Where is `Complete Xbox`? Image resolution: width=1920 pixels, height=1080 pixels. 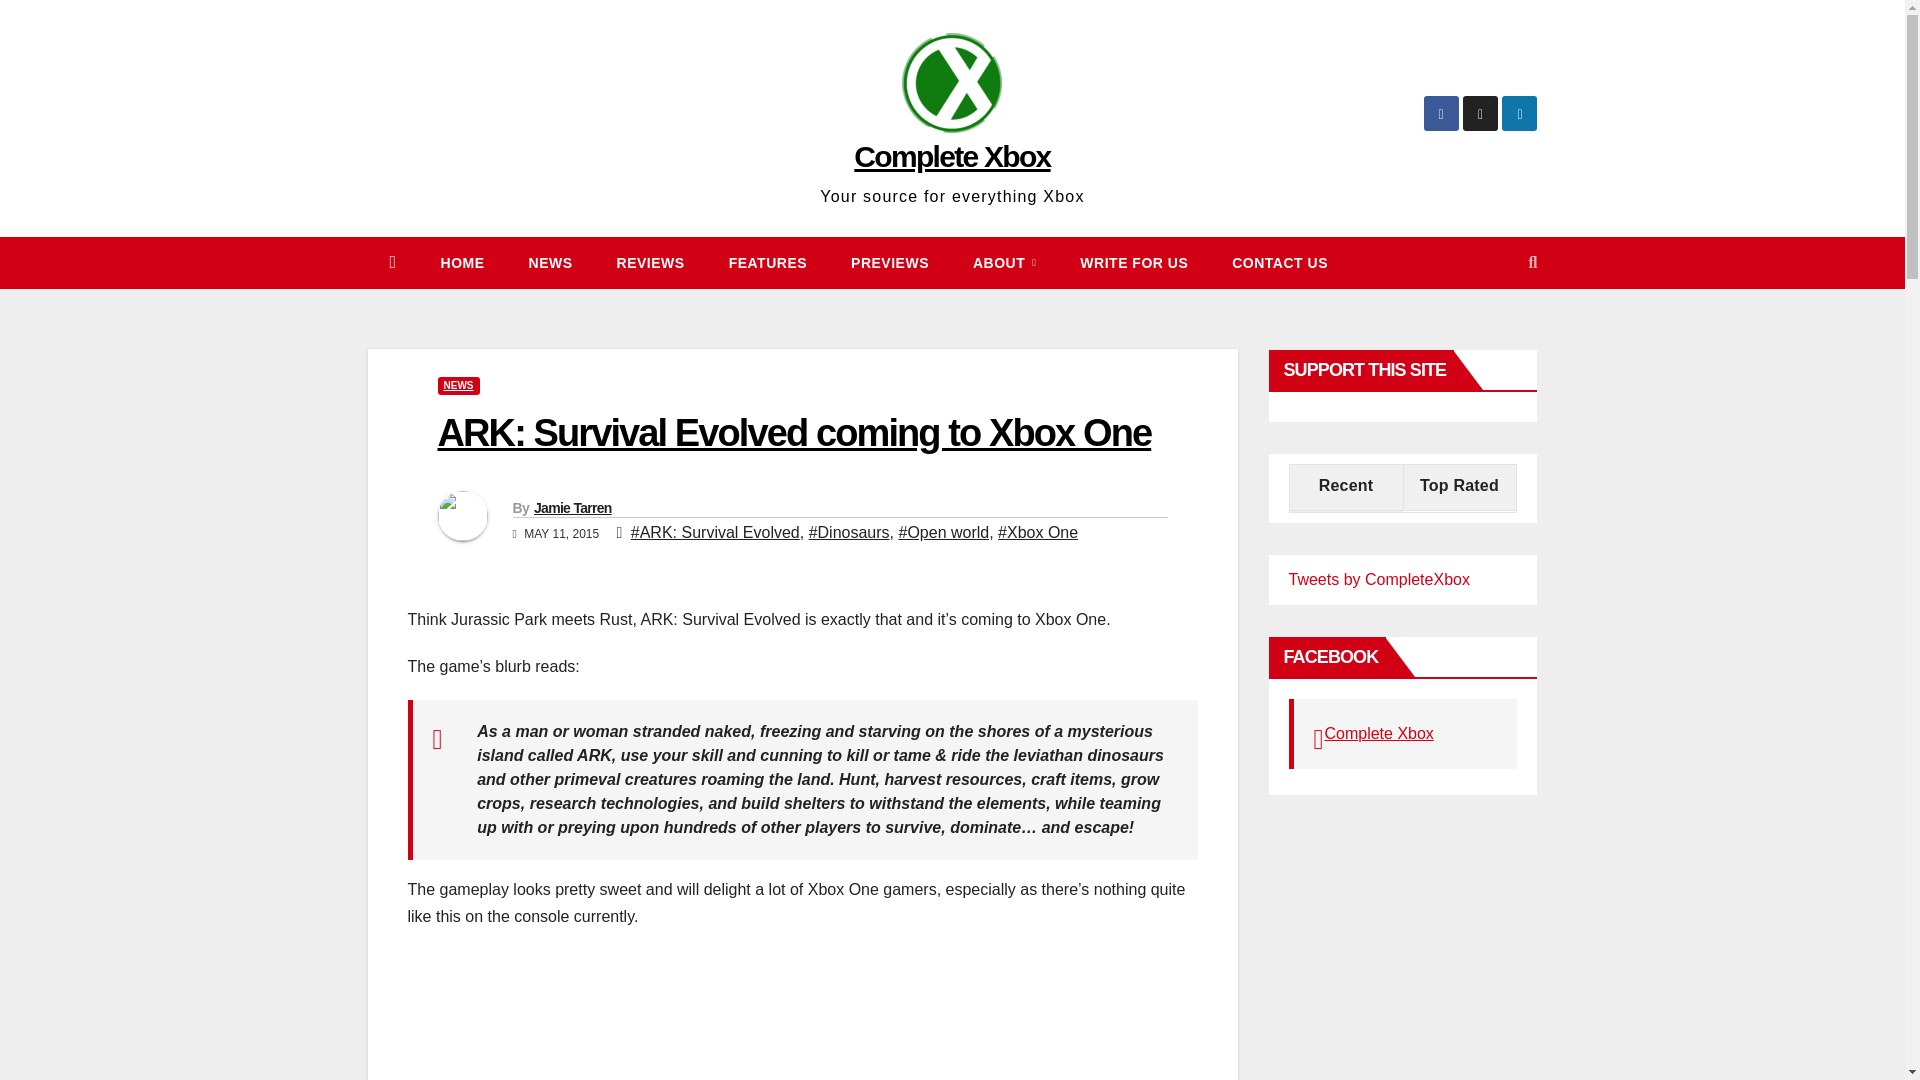 Complete Xbox is located at coordinates (952, 156).